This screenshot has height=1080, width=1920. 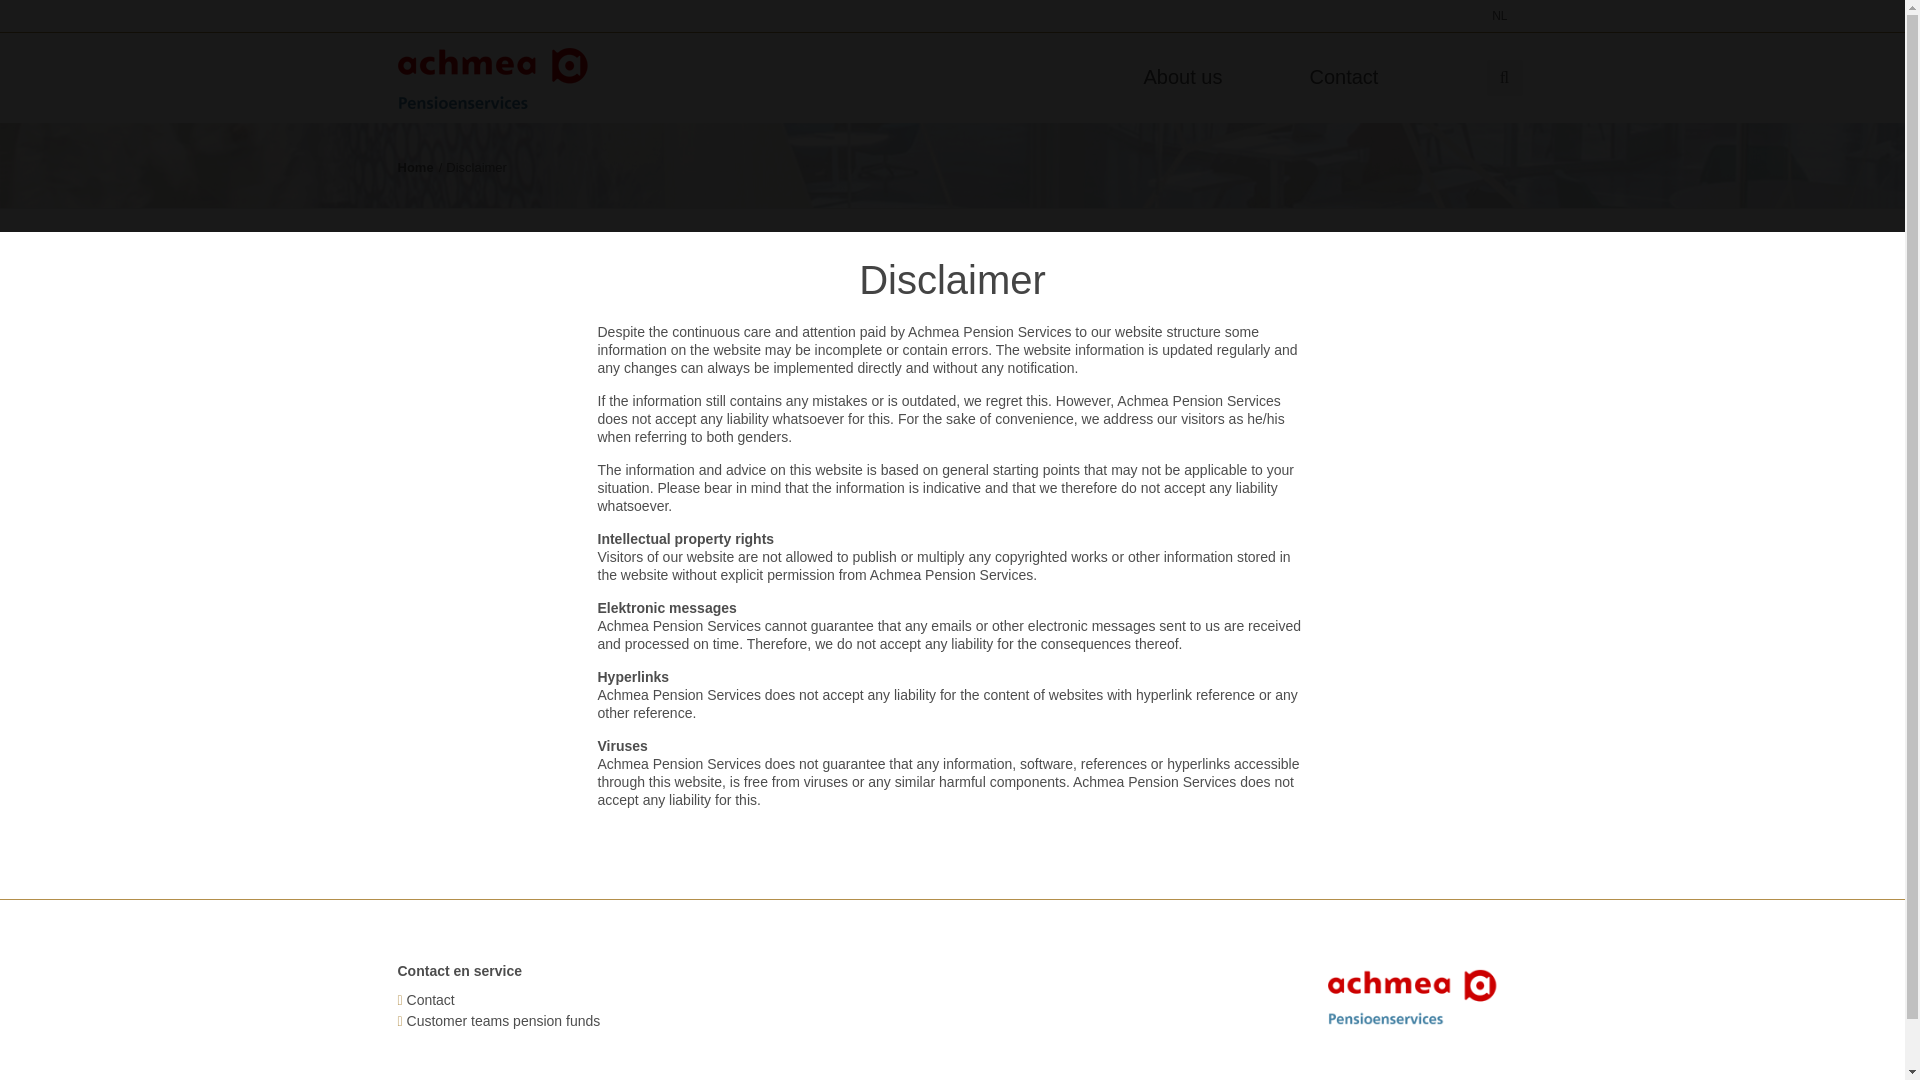 I want to click on Customer teams pension funds, so click(x=504, y=1021).